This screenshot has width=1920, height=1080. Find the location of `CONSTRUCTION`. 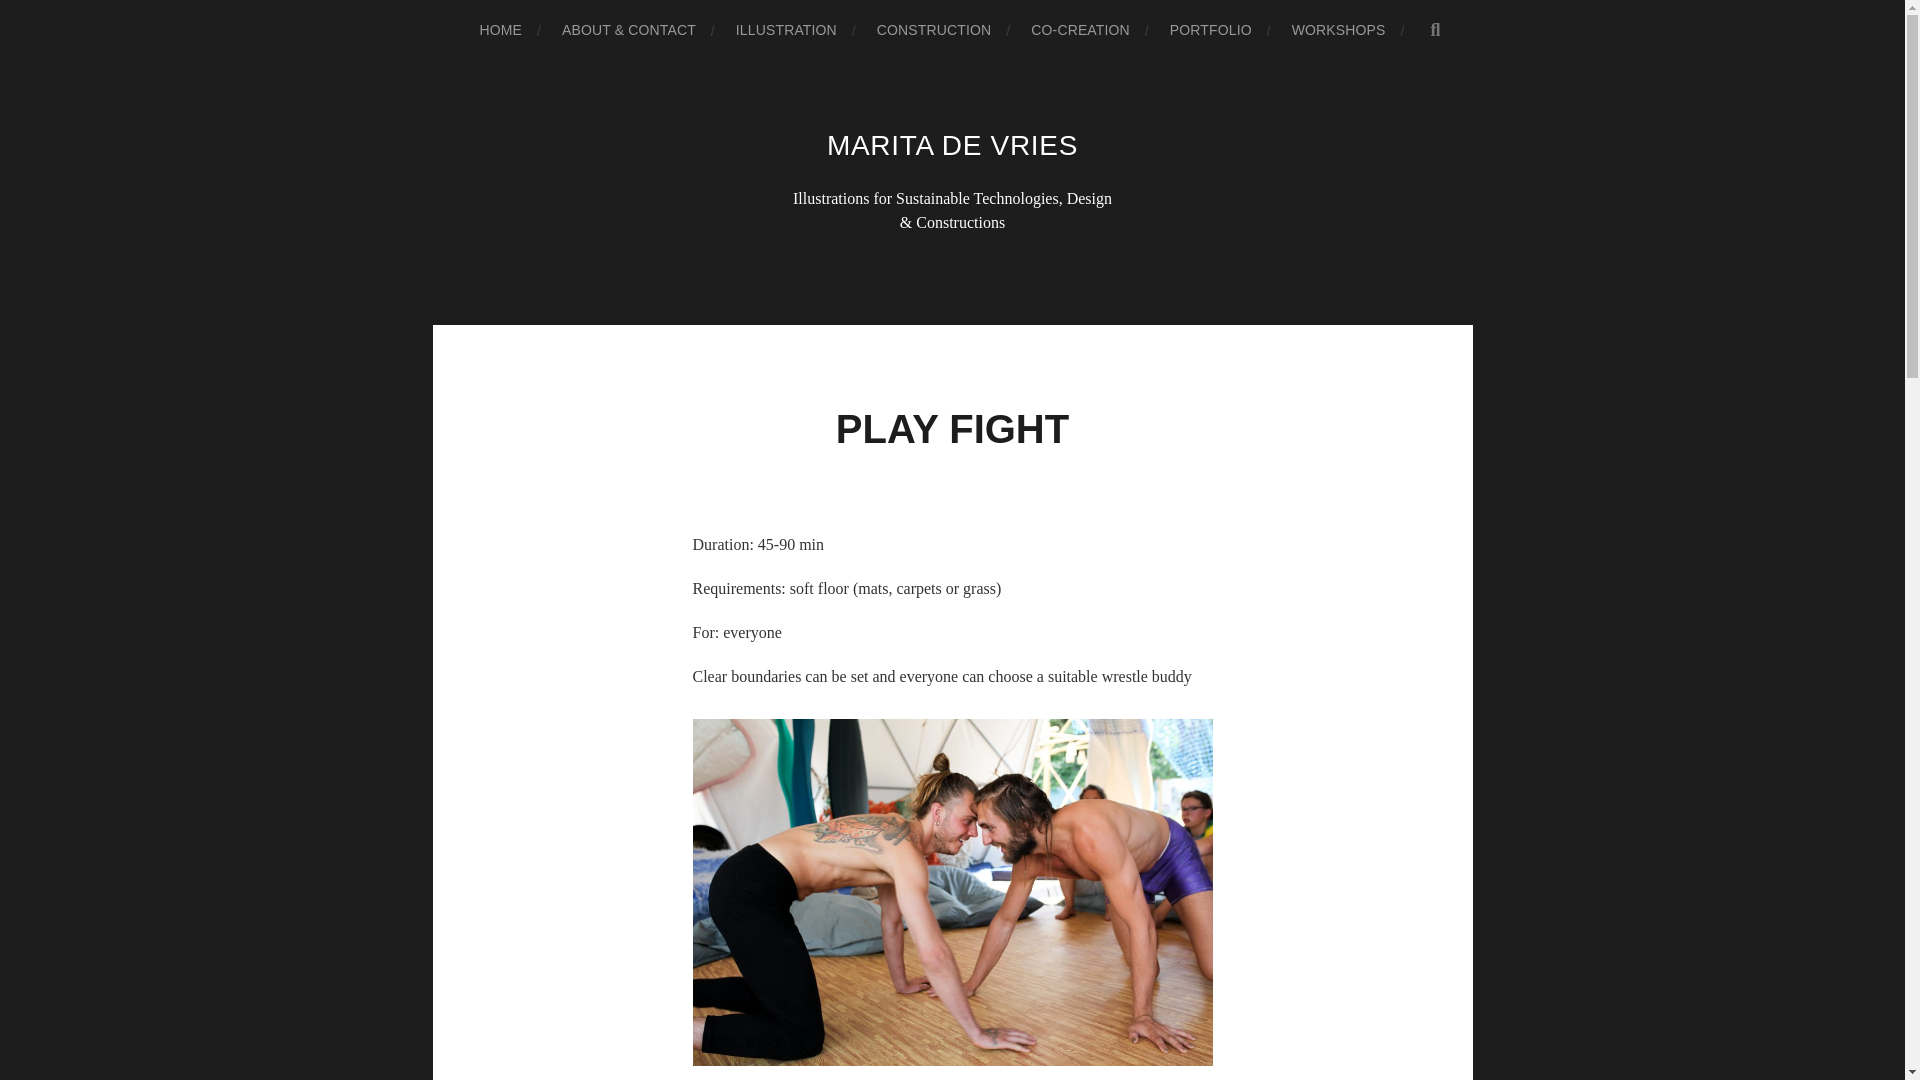

CONSTRUCTION is located at coordinates (934, 30).